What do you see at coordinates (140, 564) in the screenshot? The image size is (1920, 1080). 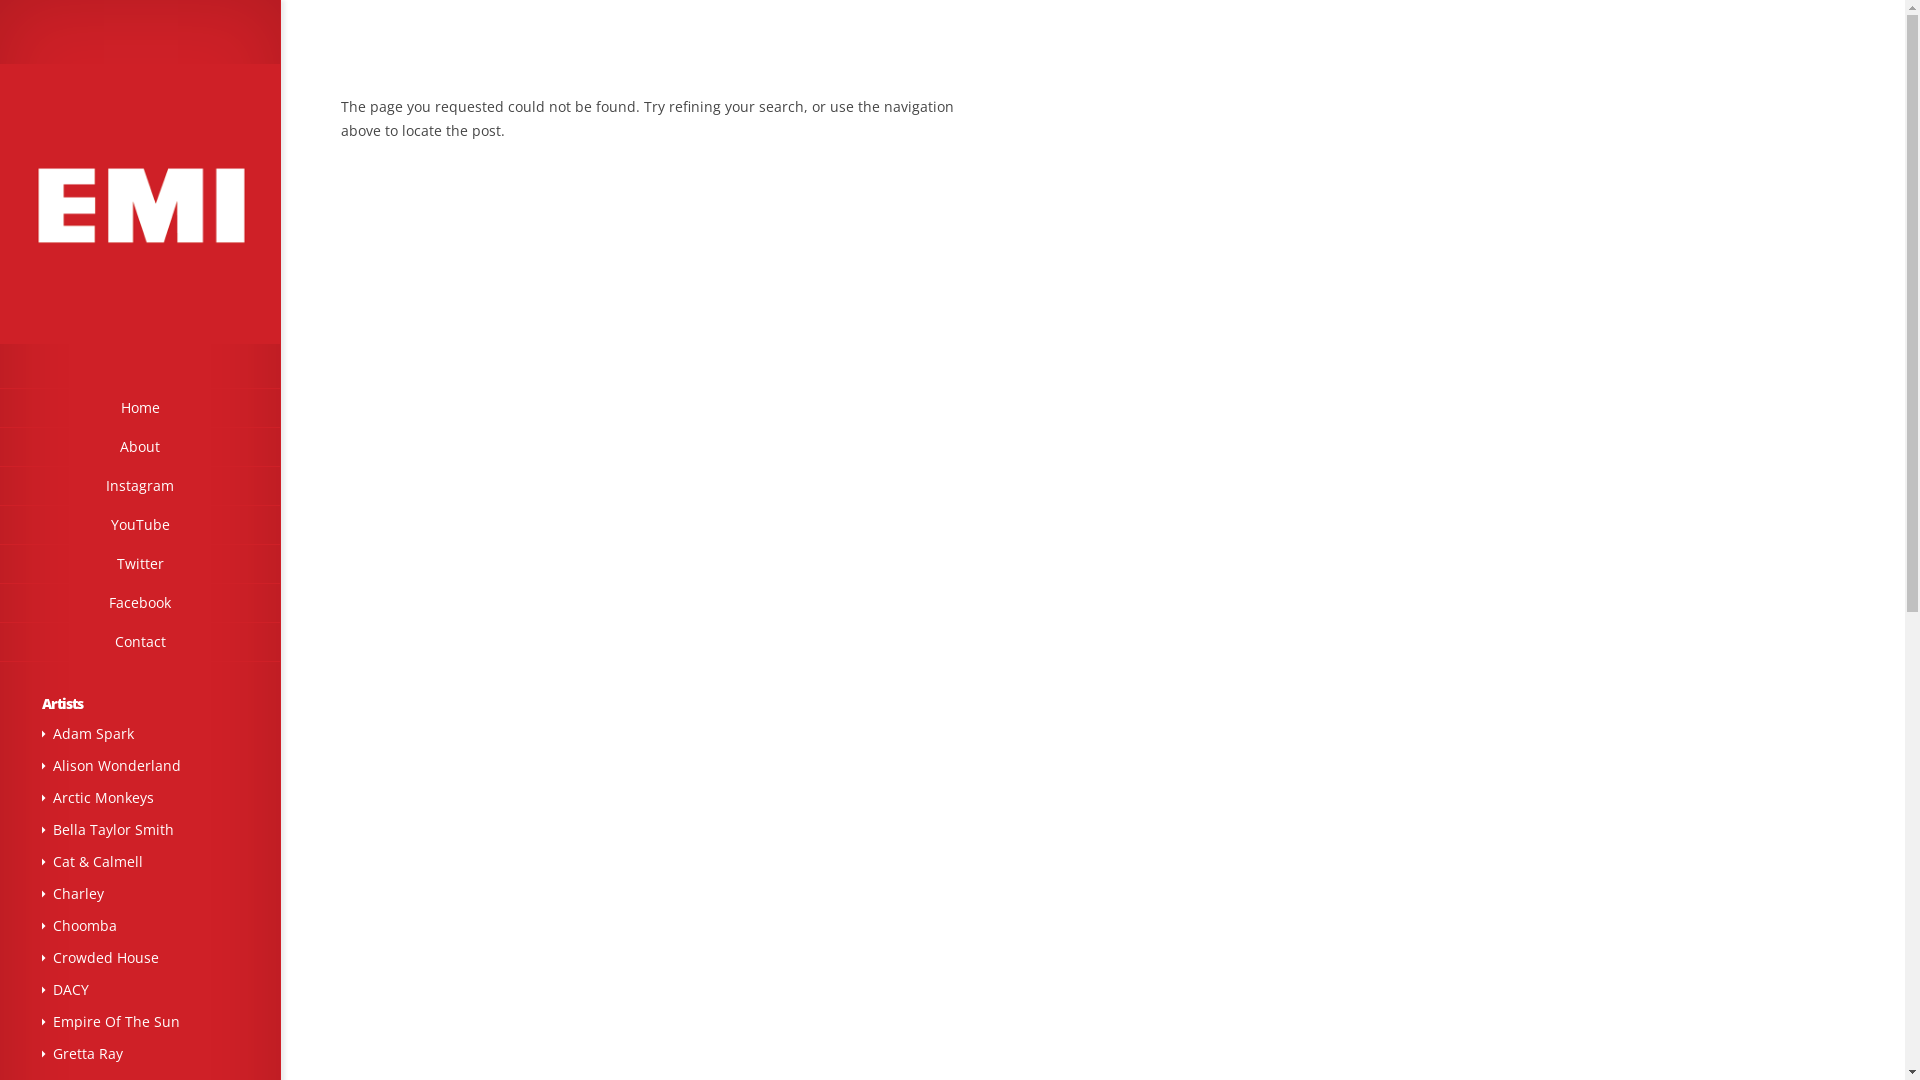 I see `Twitter` at bounding box center [140, 564].